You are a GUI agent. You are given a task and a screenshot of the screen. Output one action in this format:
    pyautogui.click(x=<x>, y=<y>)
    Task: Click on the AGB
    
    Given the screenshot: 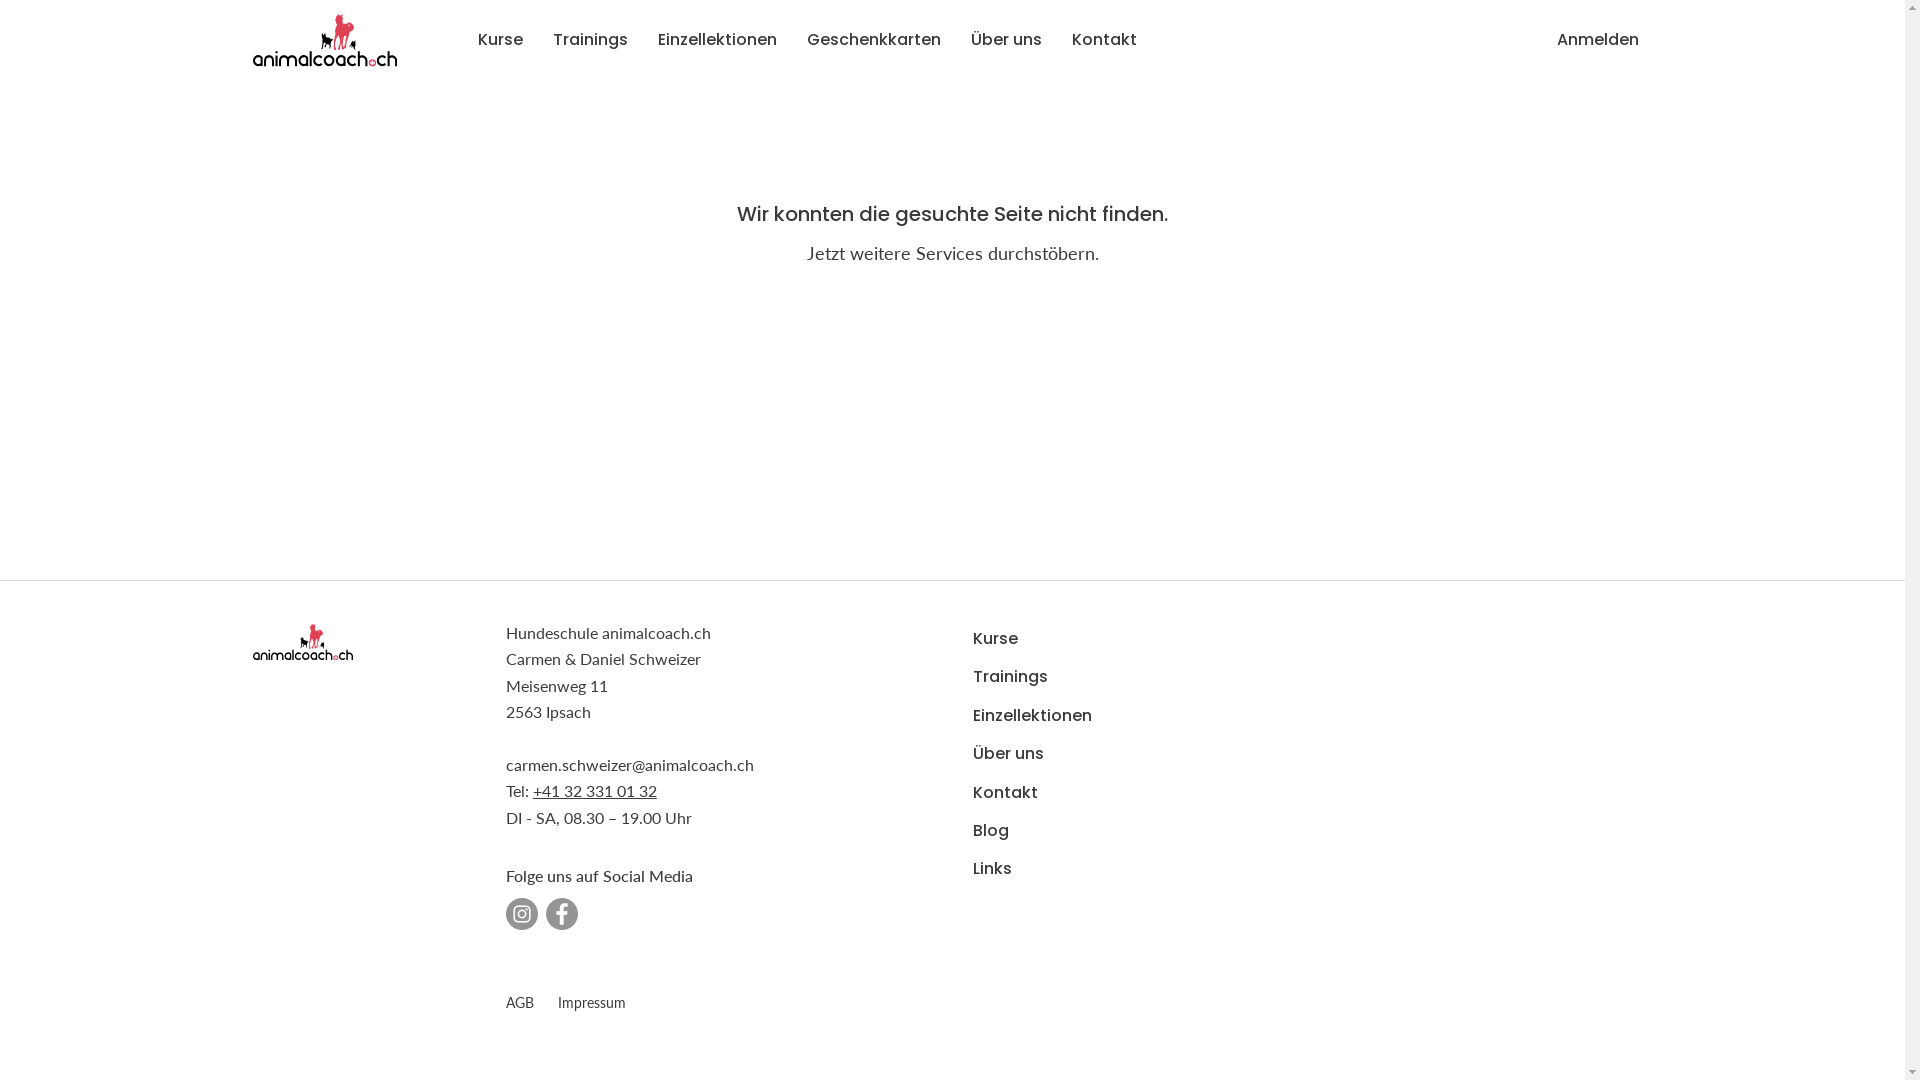 What is the action you would take?
    pyautogui.click(x=520, y=1002)
    